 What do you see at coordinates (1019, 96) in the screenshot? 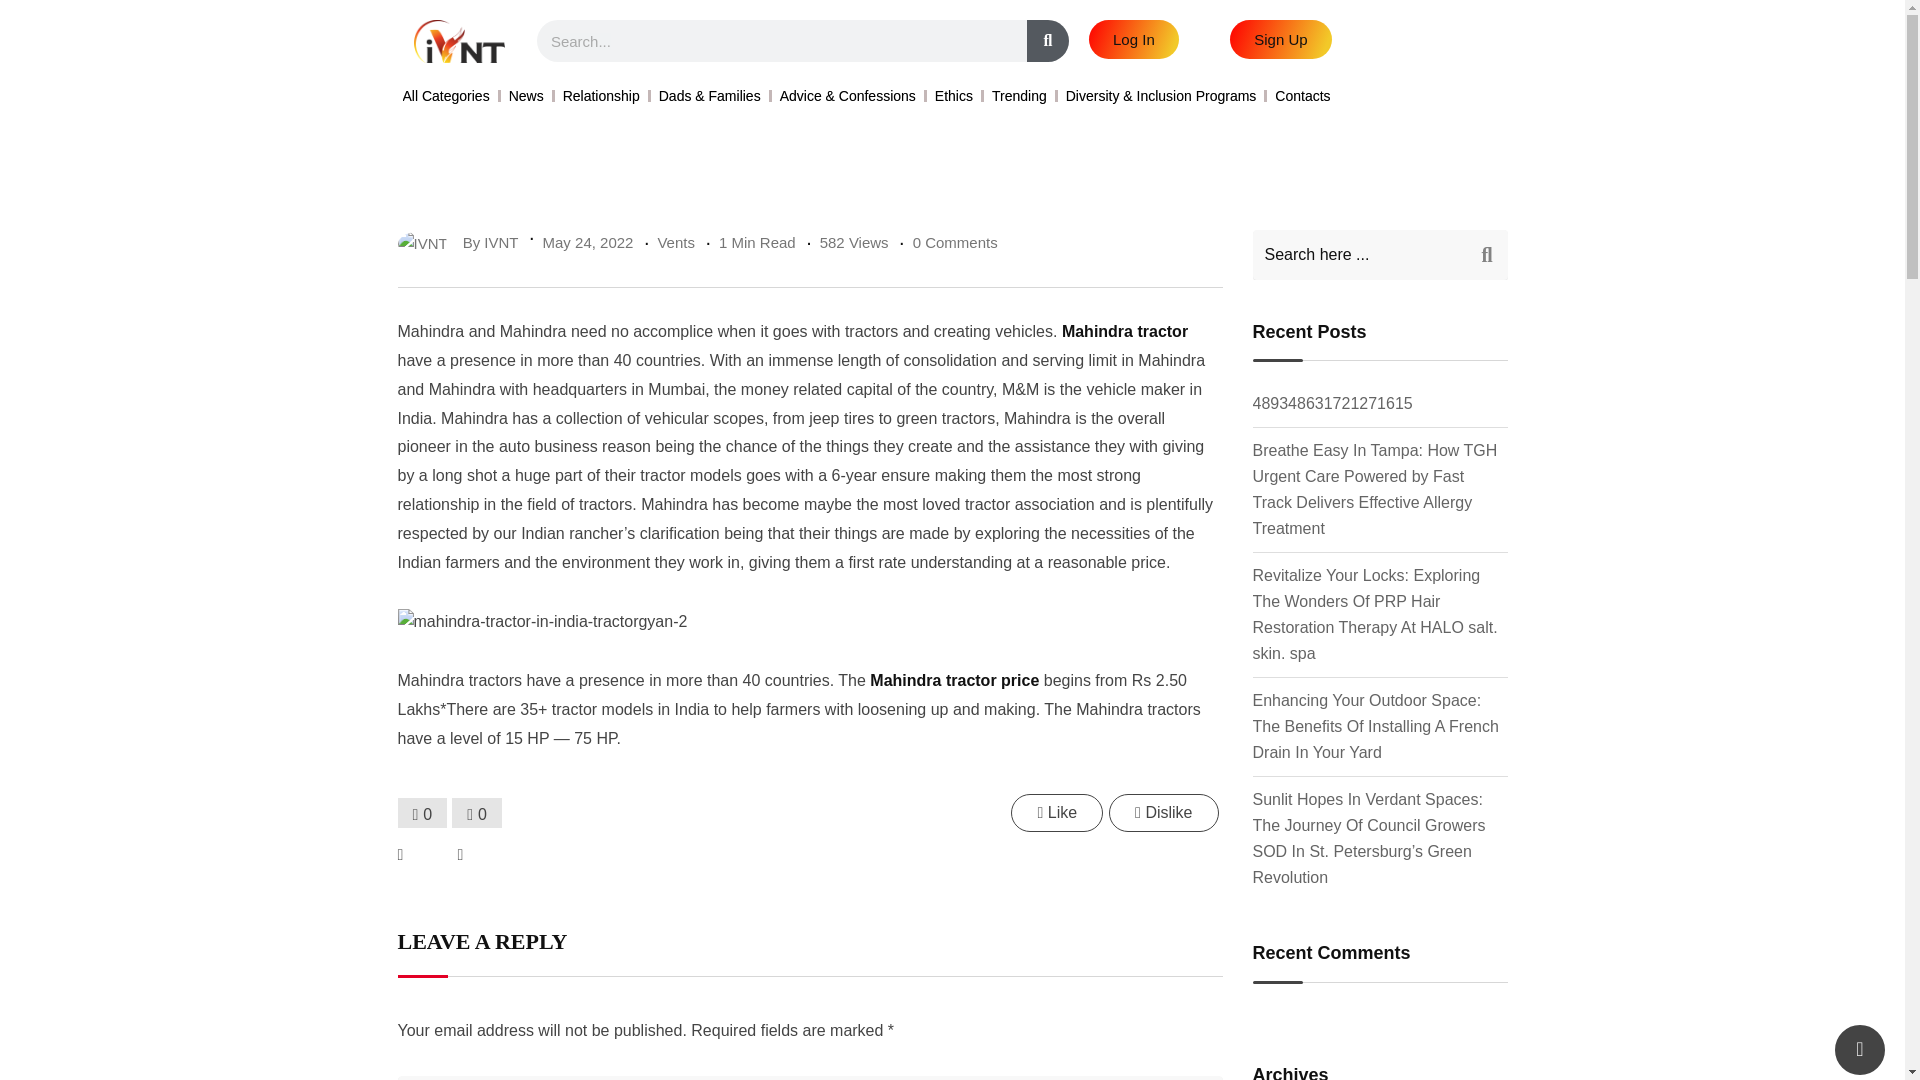
I see `Trending` at bounding box center [1019, 96].